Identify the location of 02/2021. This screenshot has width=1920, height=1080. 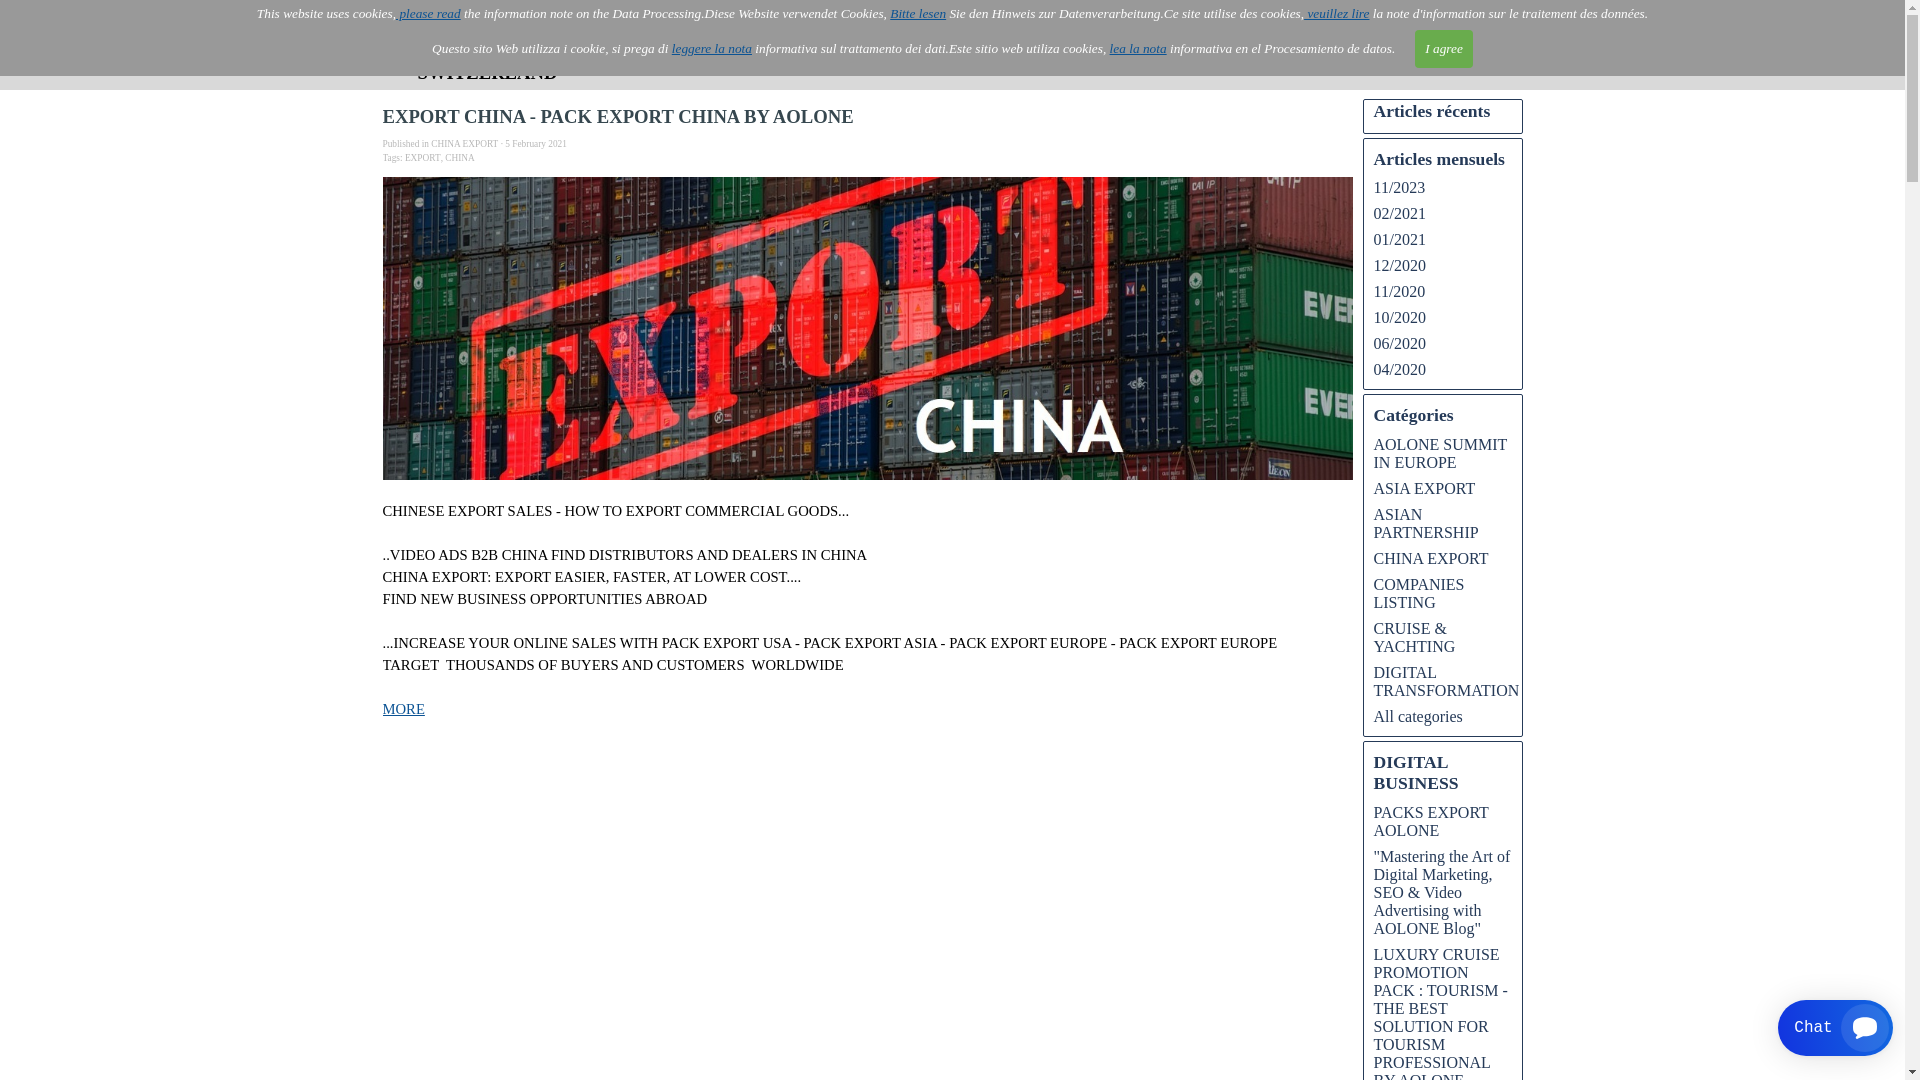
(1400, 214).